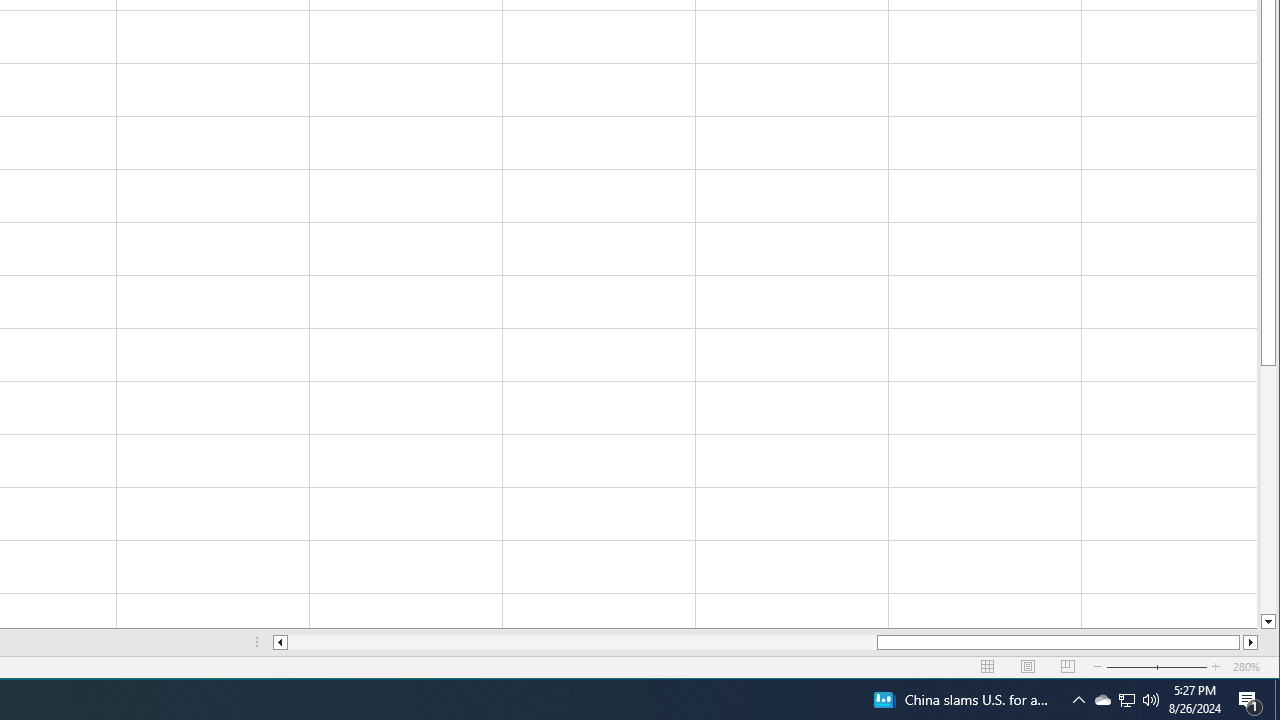 The height and width of the screenshot is (720, 1280). What do you see at coordinates (1102, 700) in the screenshot?
I see `Q2790: 100%` at bounding box center [1102, 700].